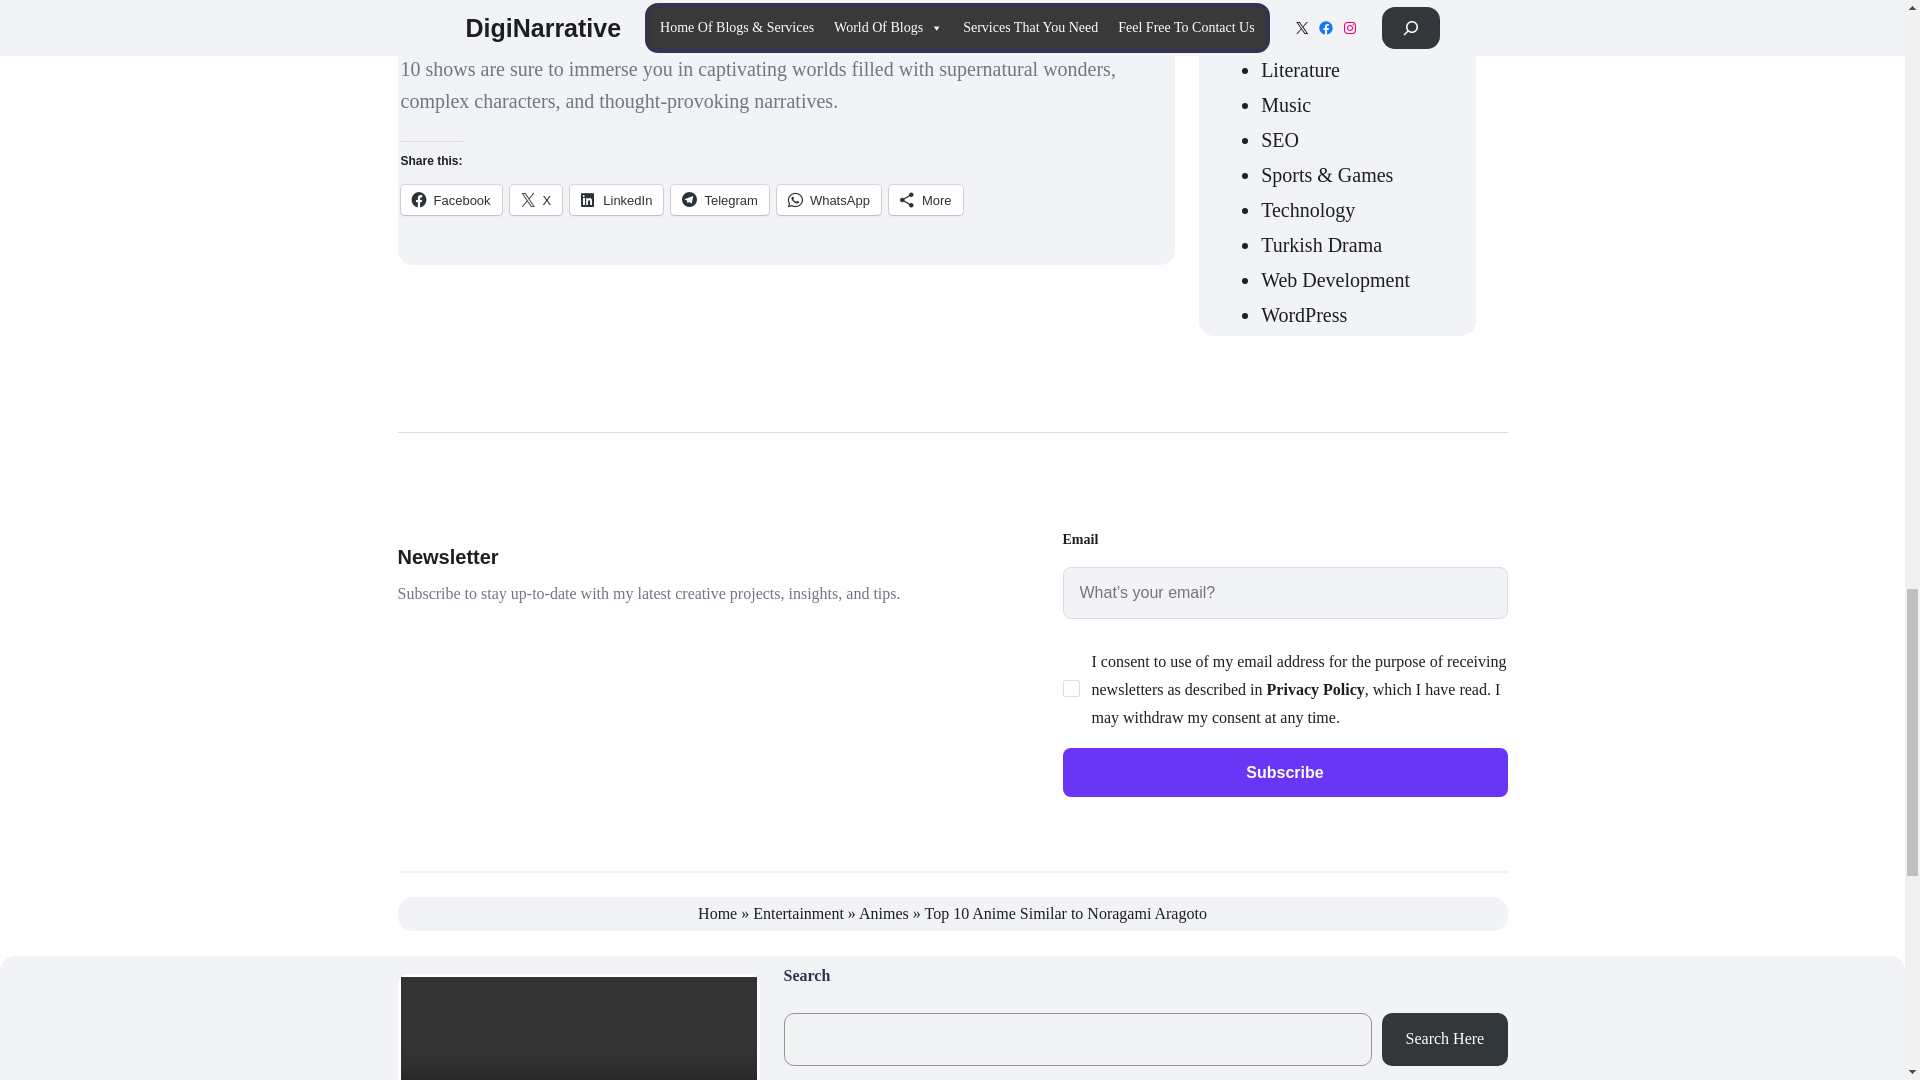  Describe the element at coordinates (1070, 688) in the screenshot. I see `on` at that location.